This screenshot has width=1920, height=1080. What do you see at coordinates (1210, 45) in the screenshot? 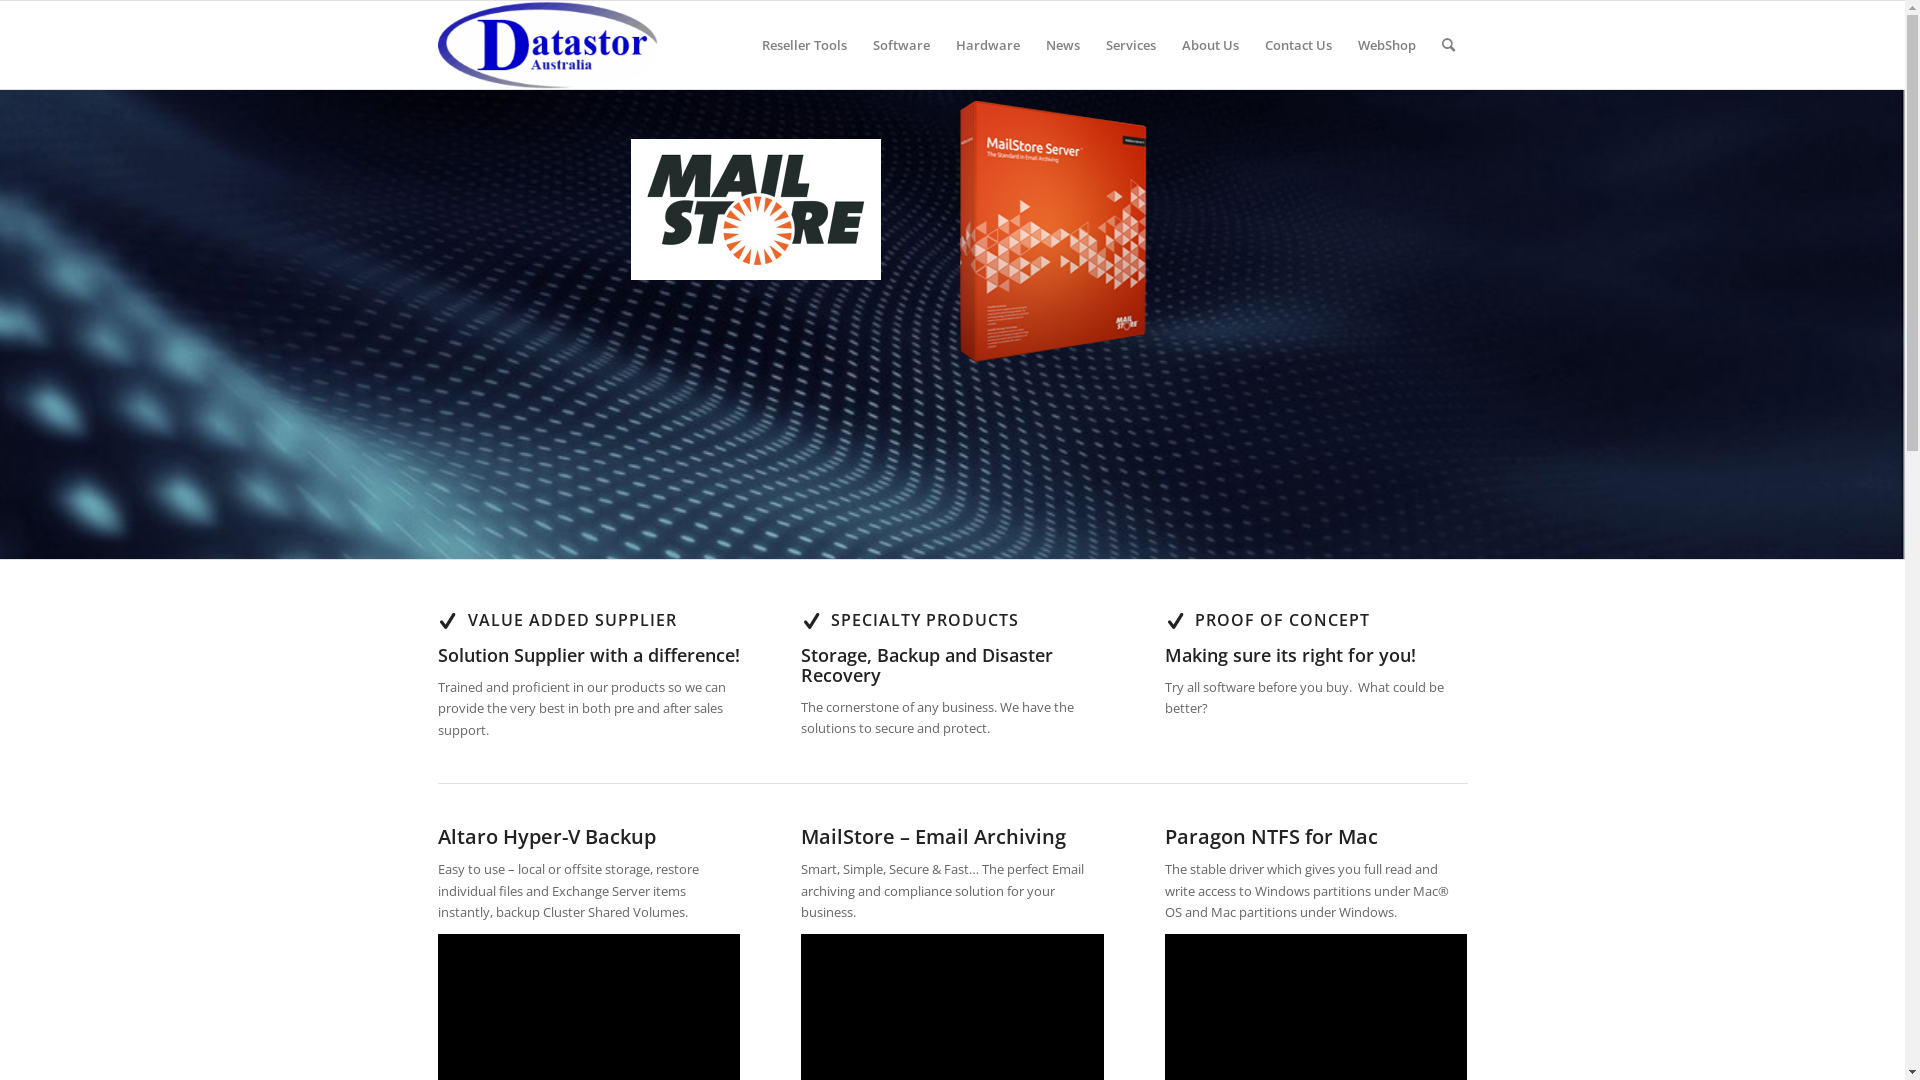
I see `About Us` at bounding box center [1210, 45].